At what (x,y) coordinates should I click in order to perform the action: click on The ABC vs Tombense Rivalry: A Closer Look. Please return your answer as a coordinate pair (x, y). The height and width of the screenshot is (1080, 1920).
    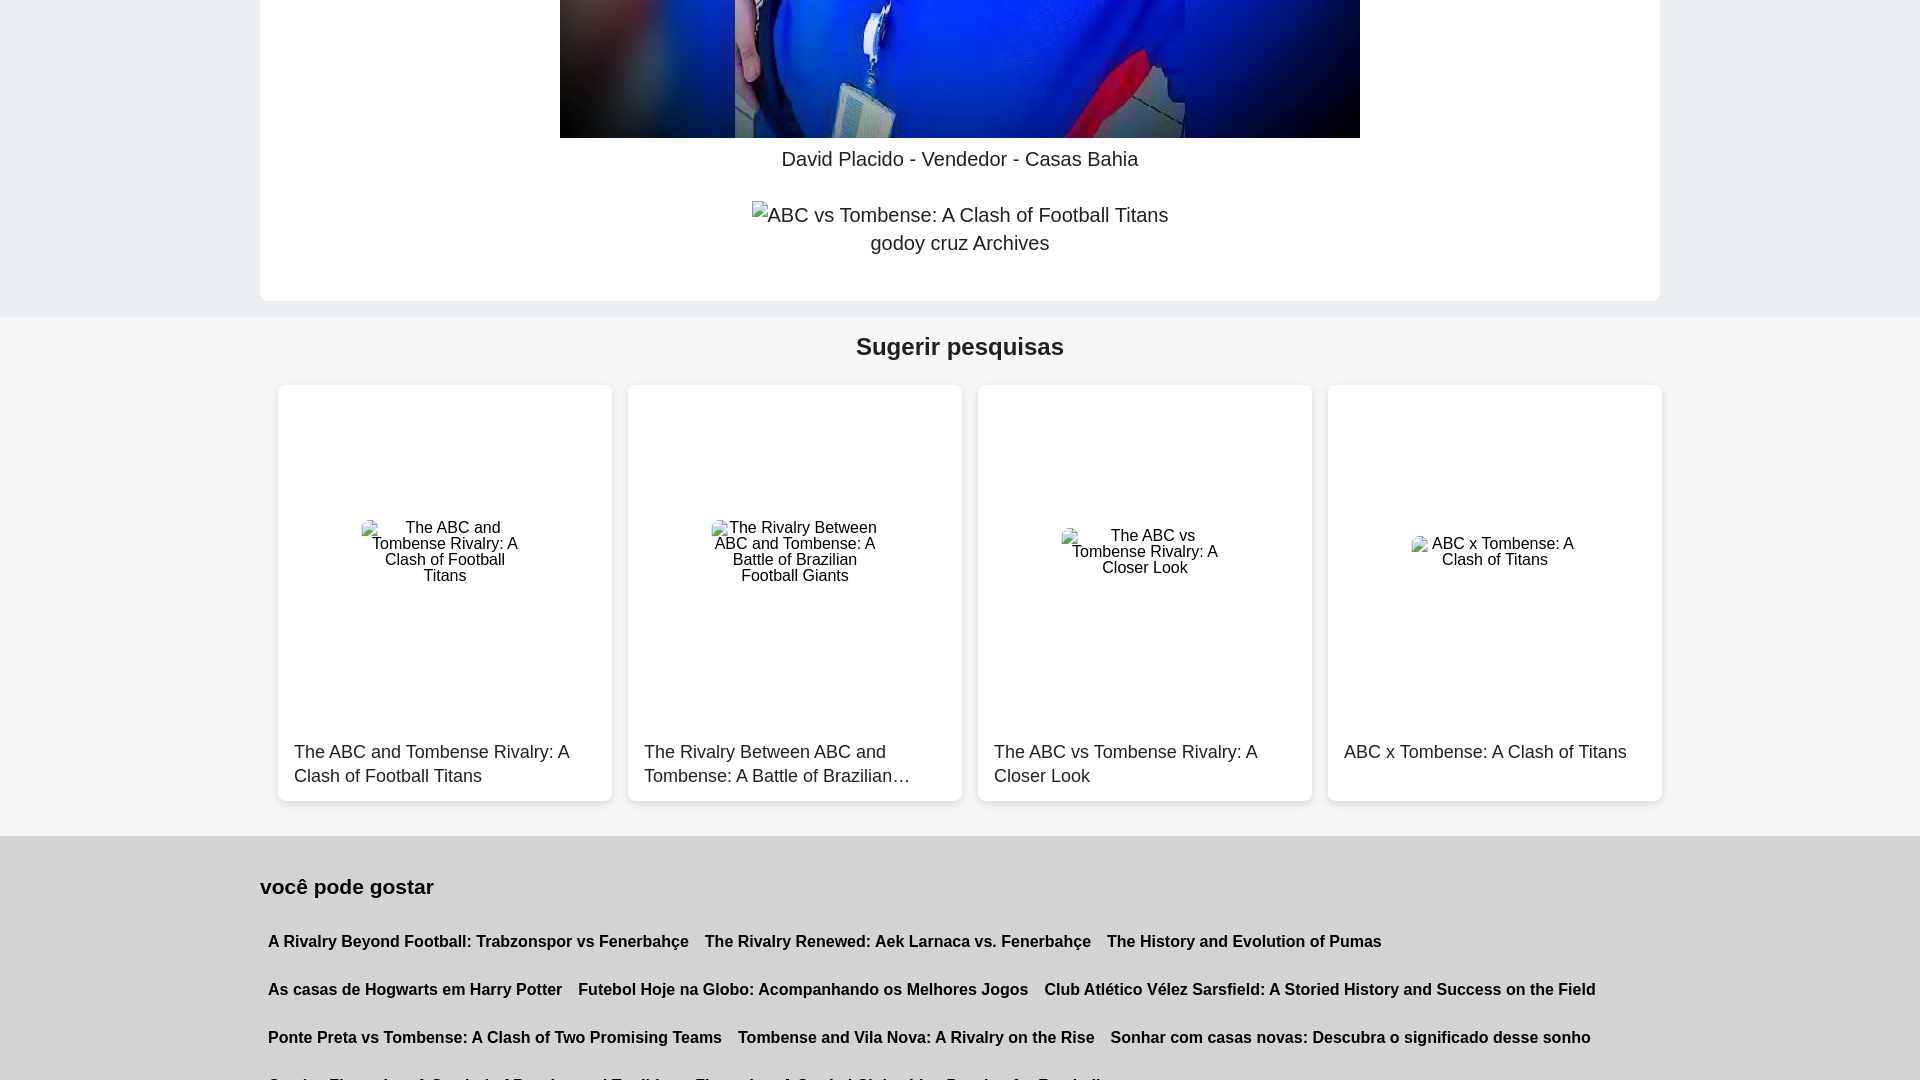
    Looking at the image, I should click on (1144, 754).